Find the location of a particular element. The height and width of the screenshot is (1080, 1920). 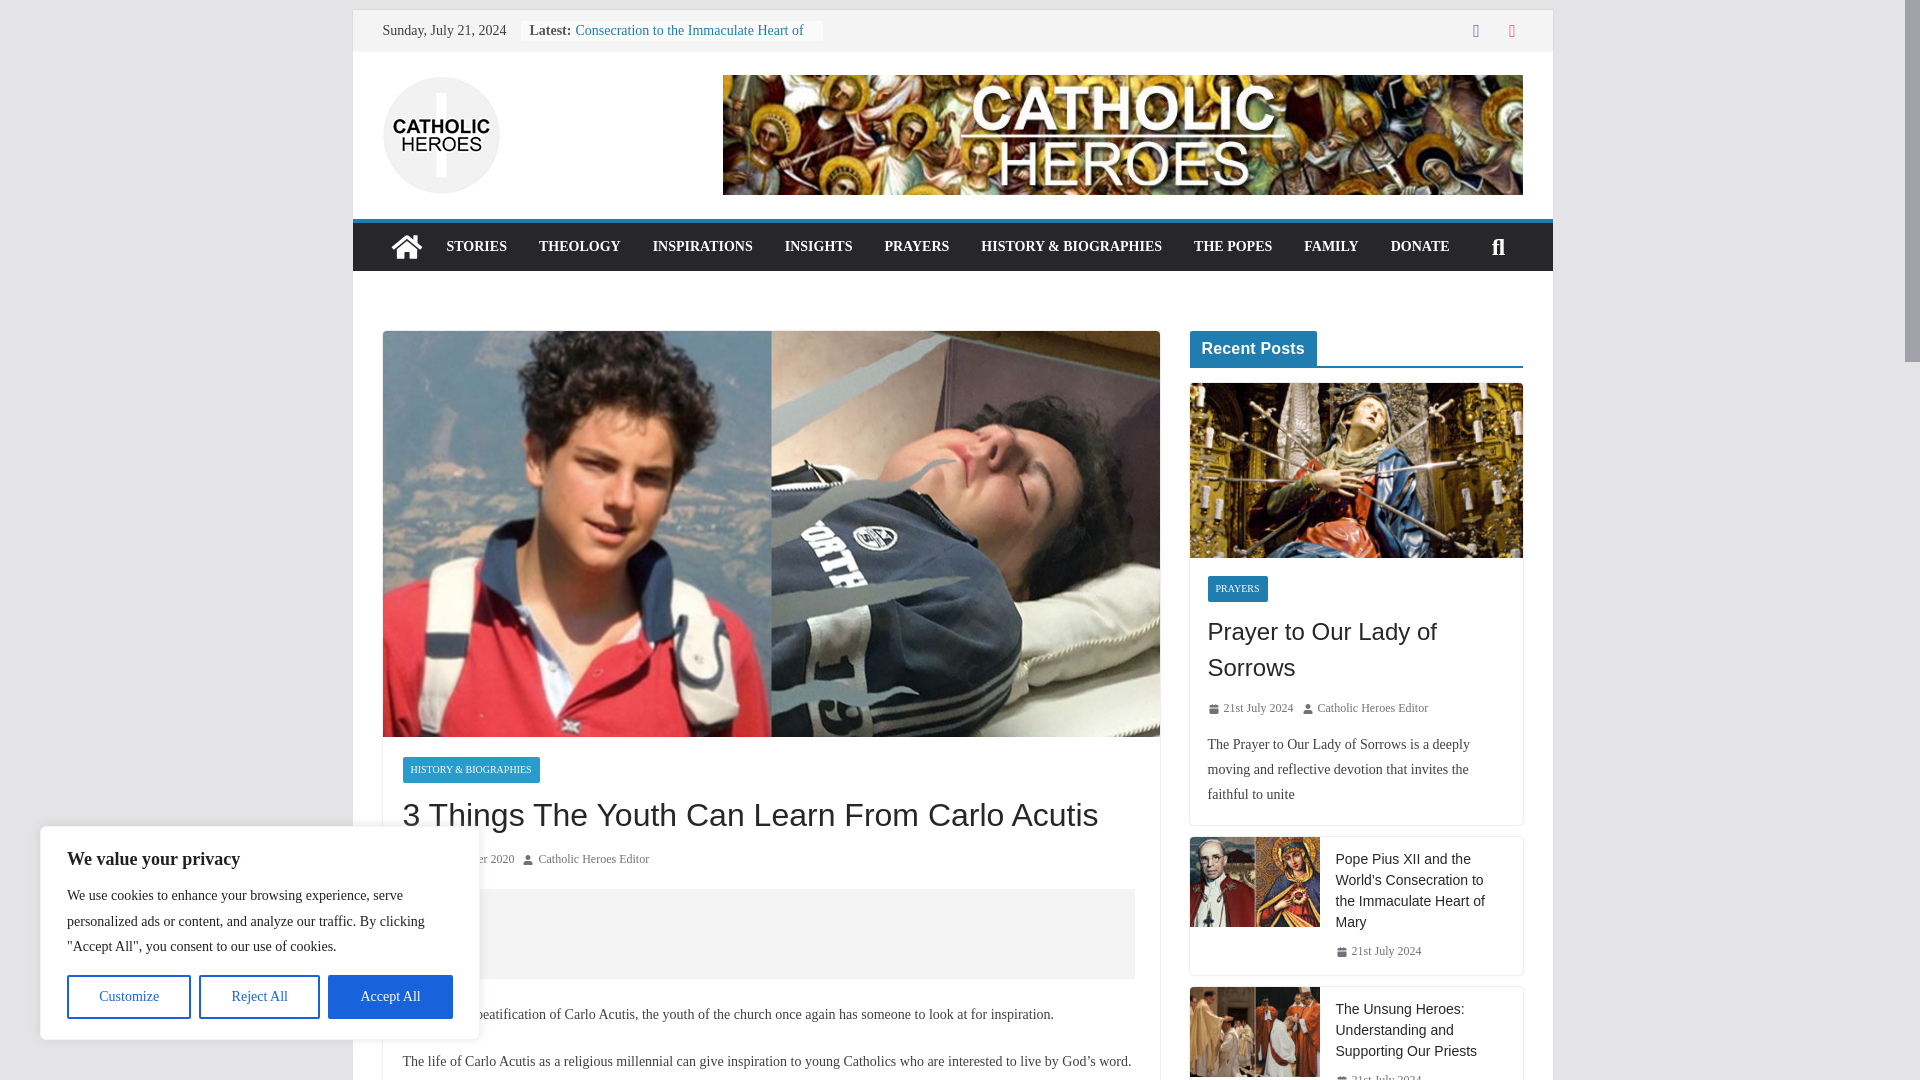

INSIGHTS is located at coordinates (818, 247).